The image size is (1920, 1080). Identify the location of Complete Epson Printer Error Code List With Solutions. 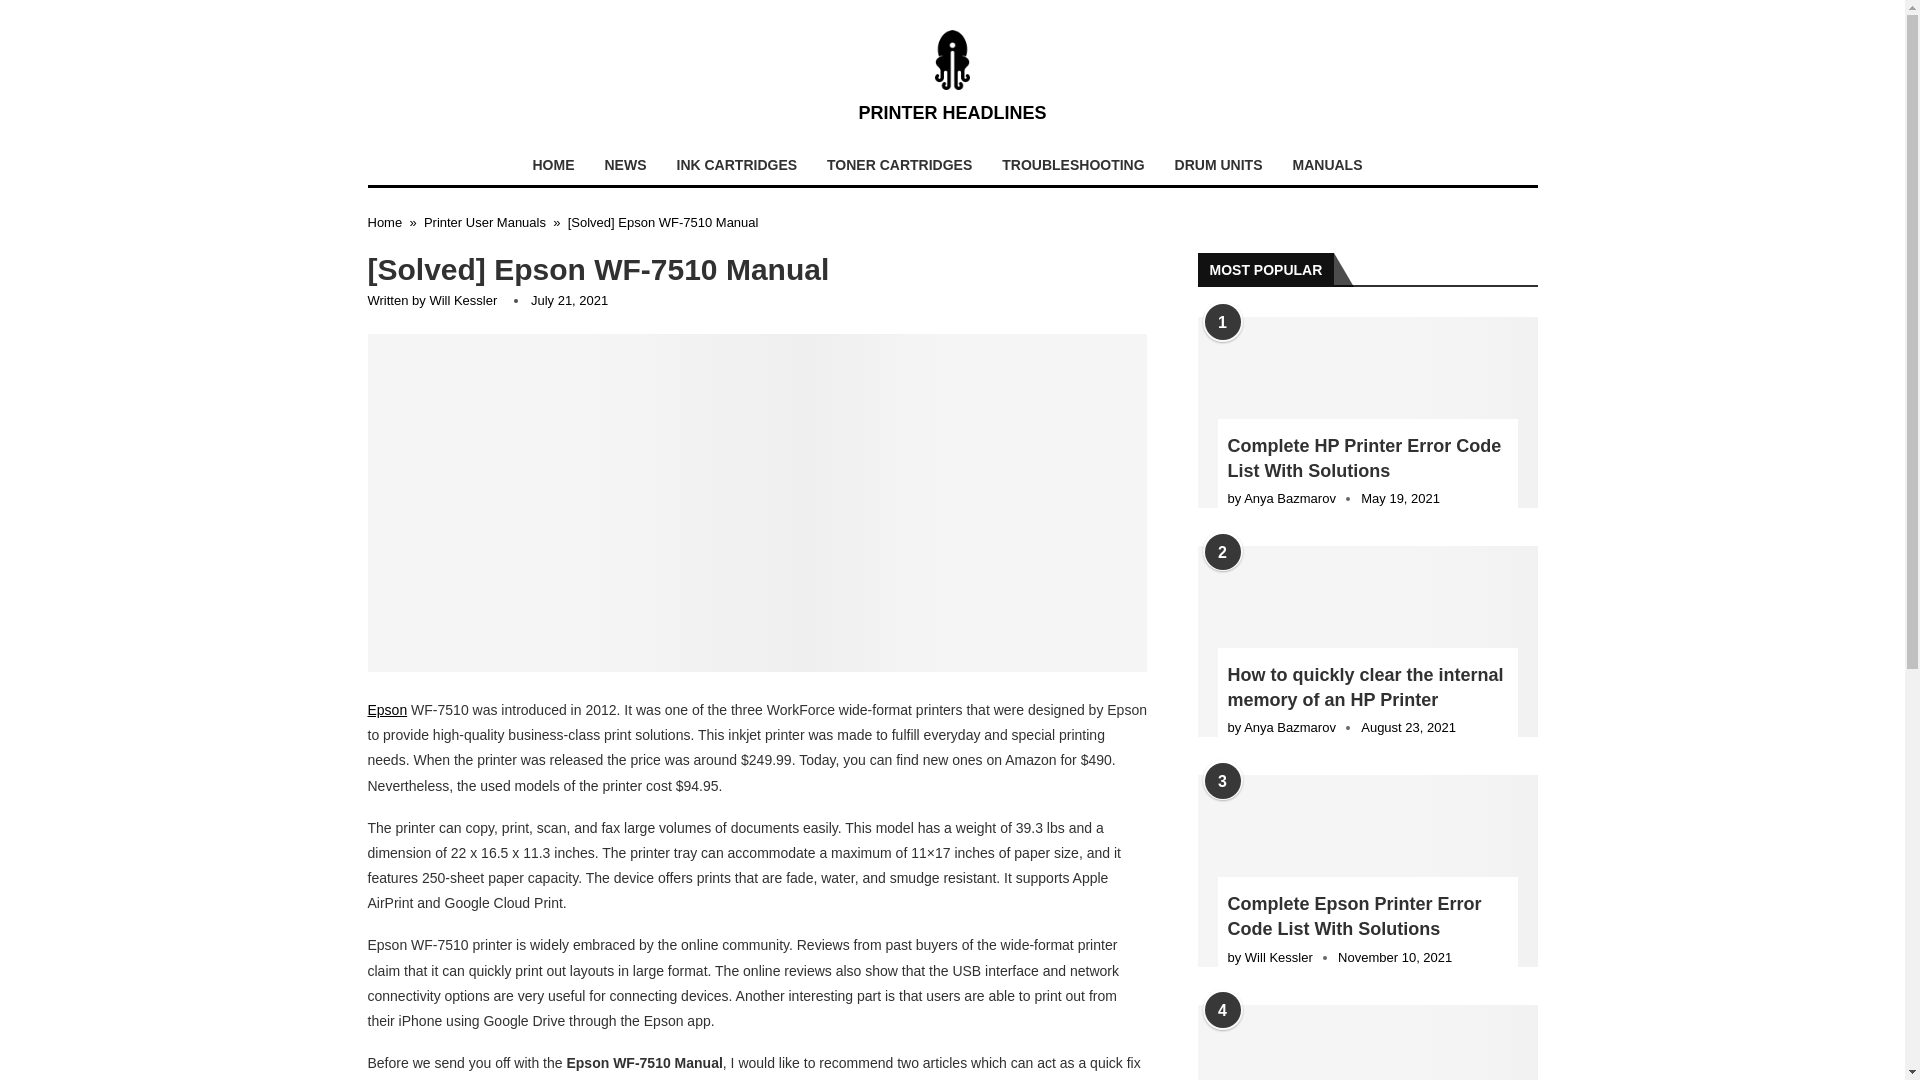
(1368, 916).